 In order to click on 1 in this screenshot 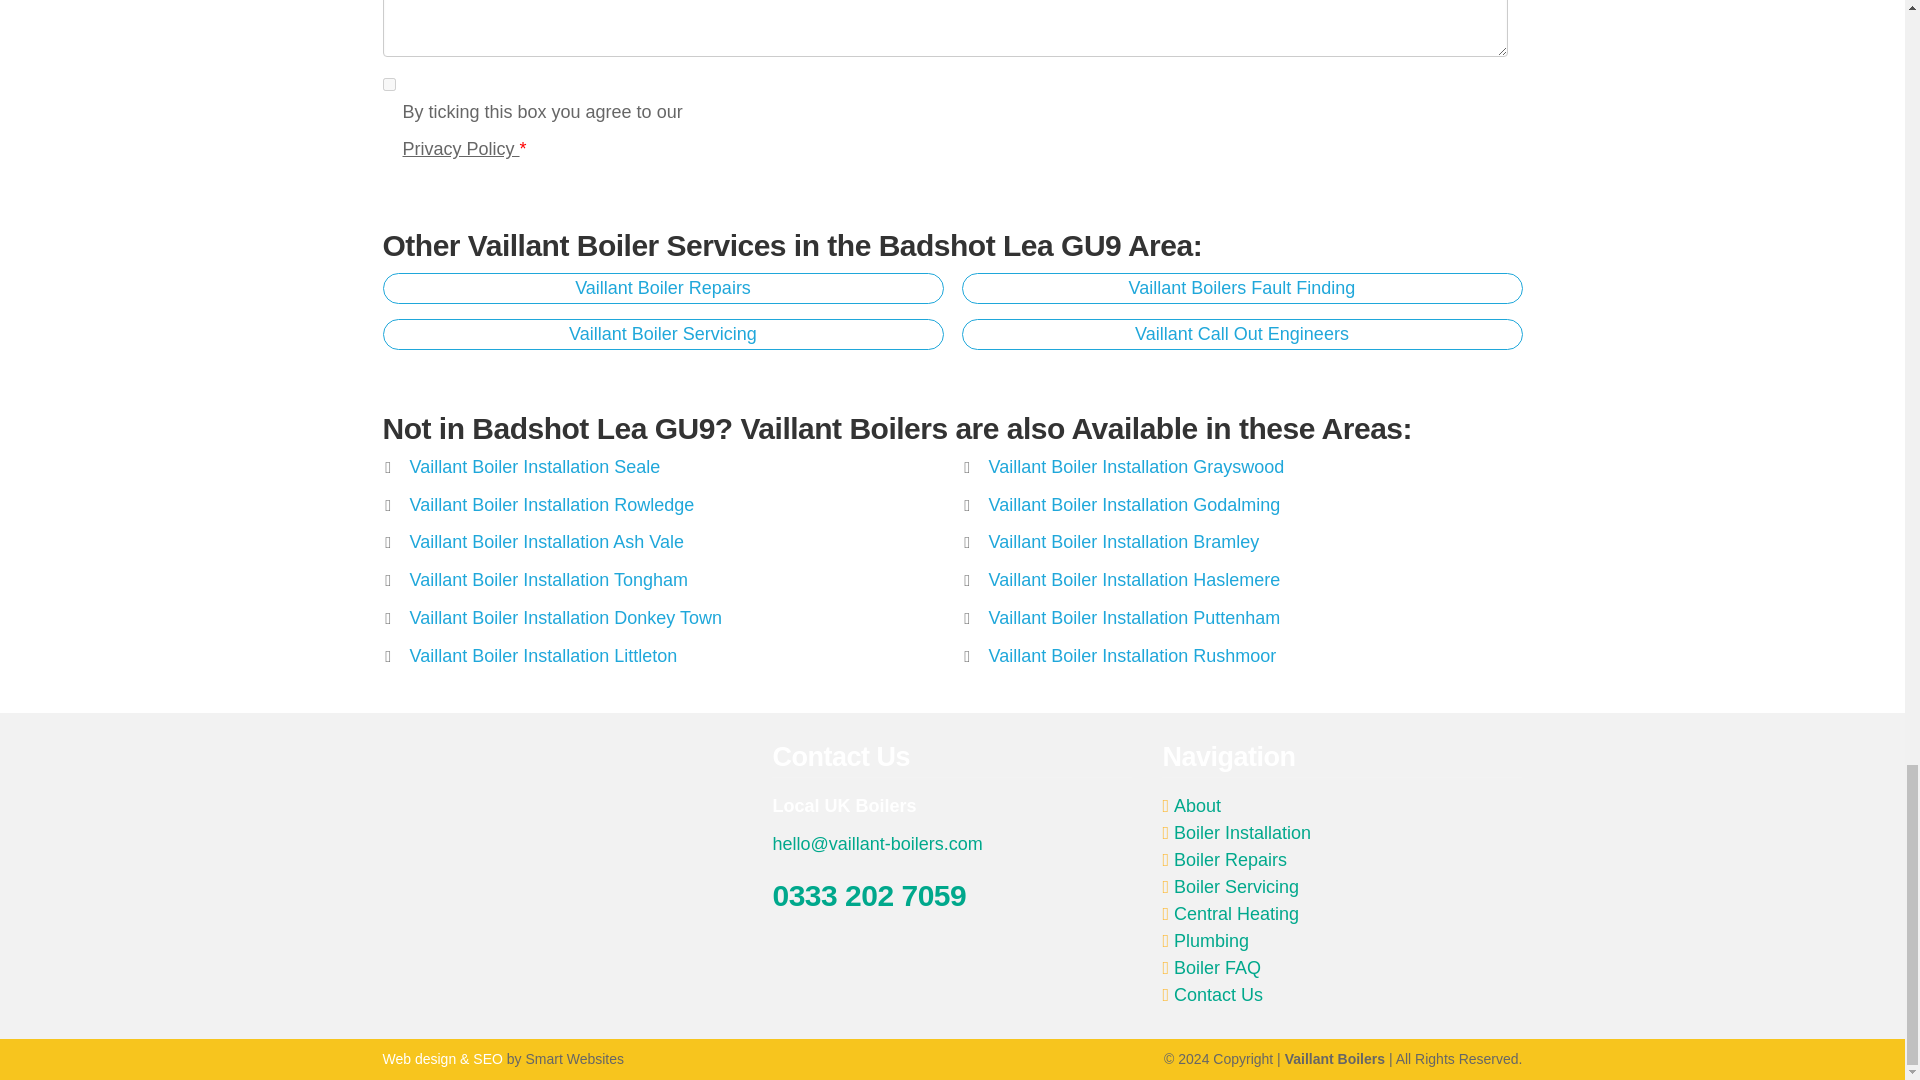, I will do `click(388, 84)`.